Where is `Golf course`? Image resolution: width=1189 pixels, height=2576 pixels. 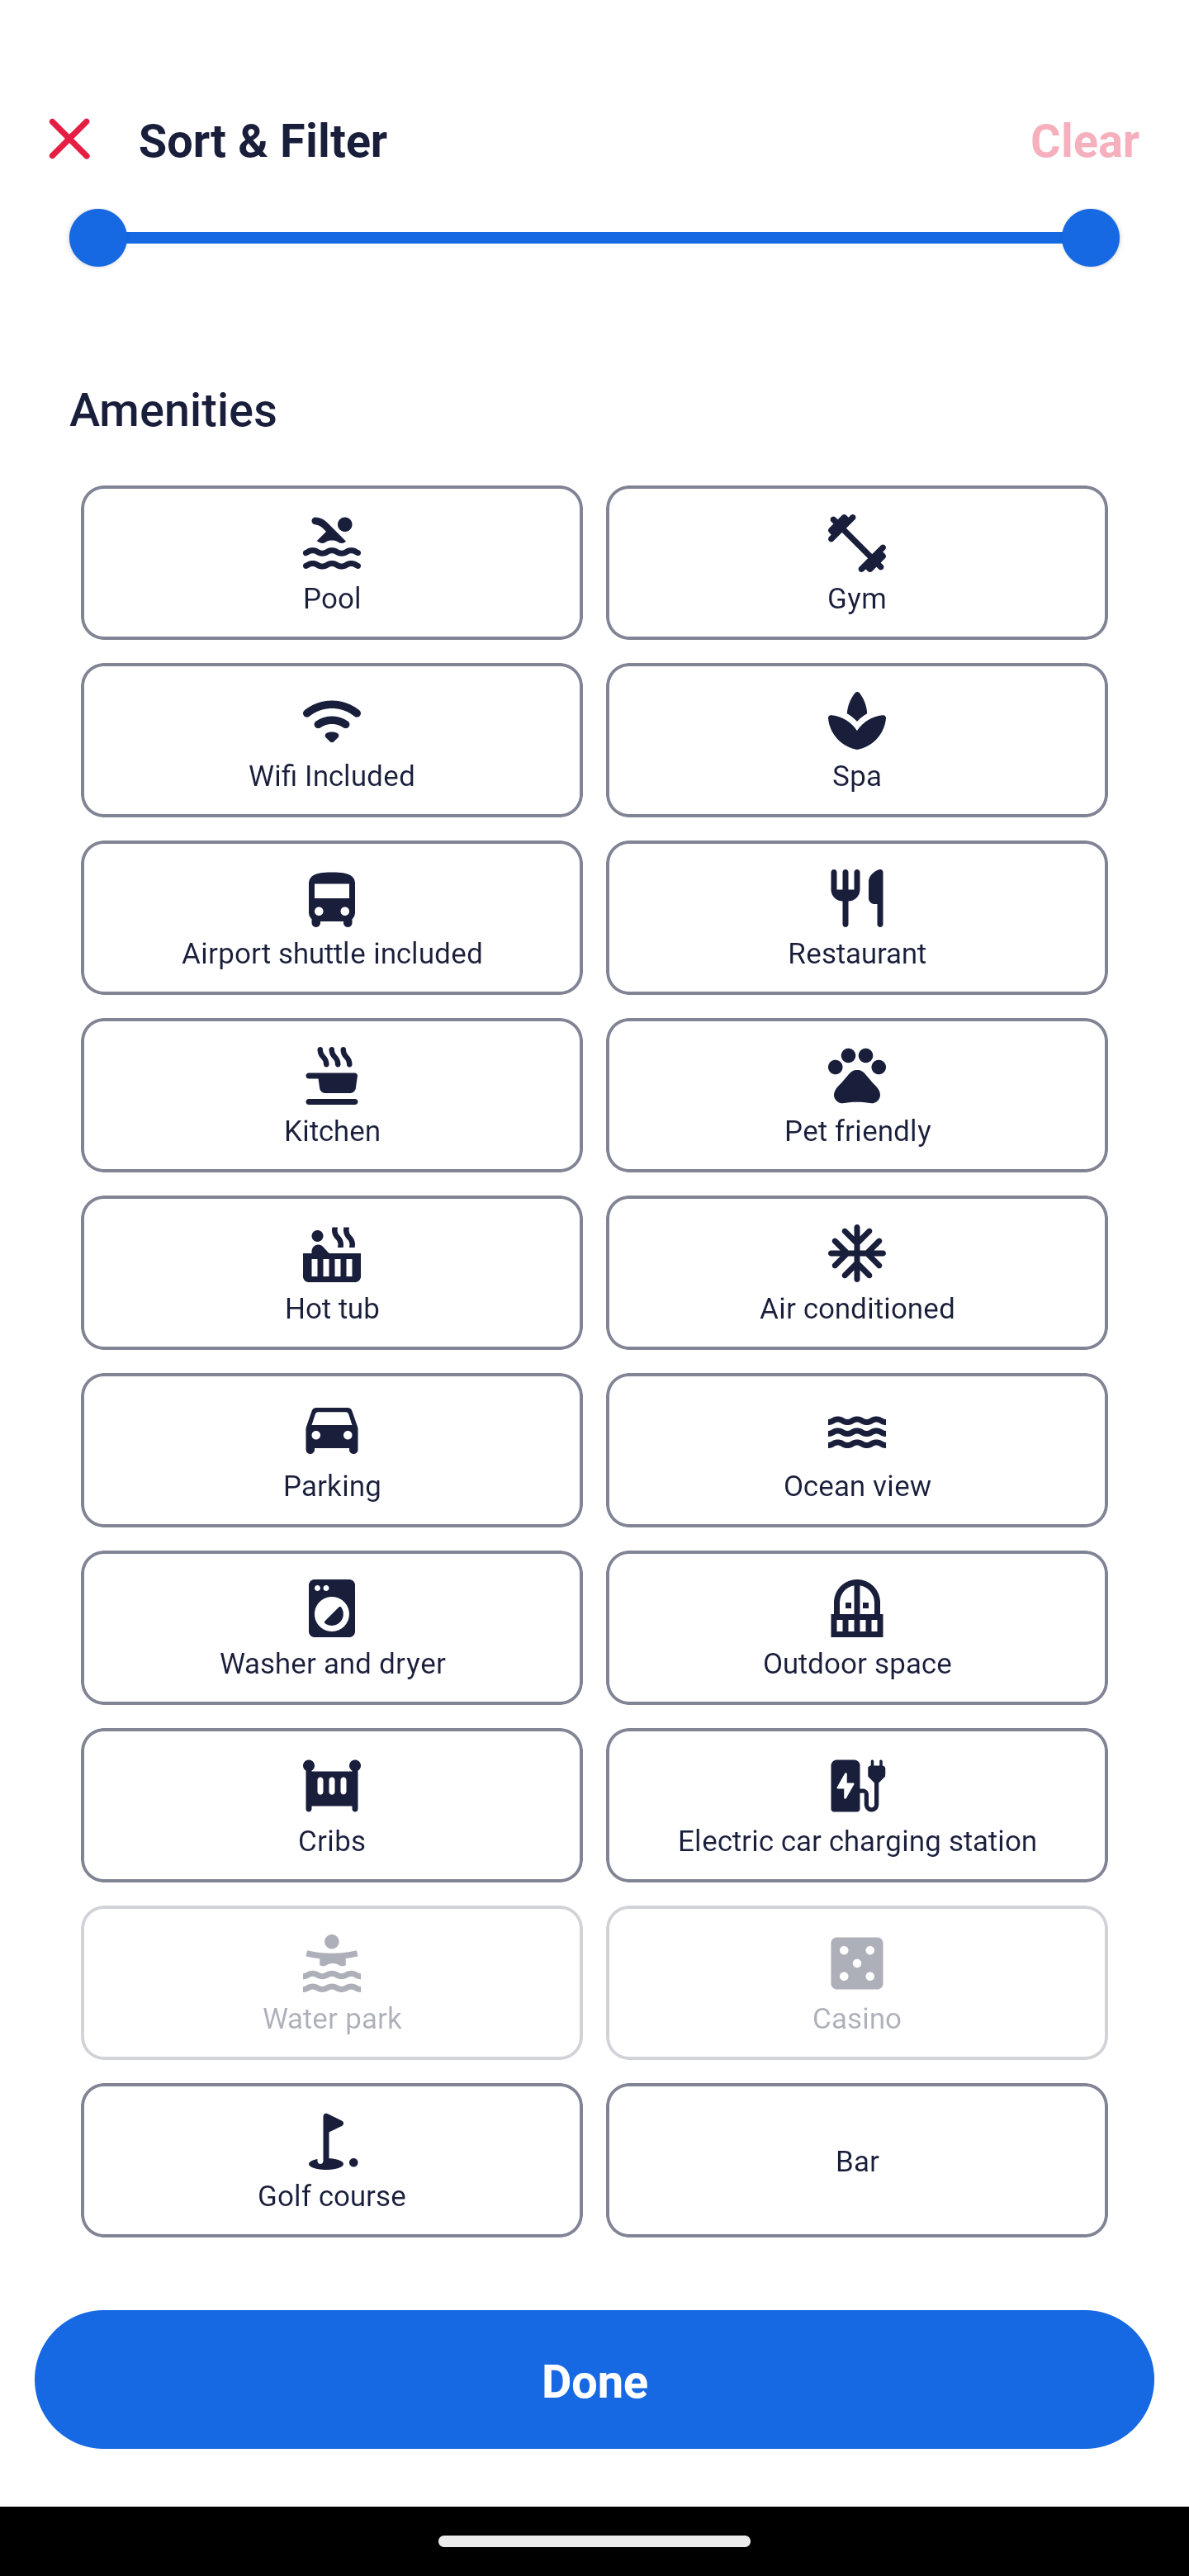 Golf course is located at coordinates (331, 2162).